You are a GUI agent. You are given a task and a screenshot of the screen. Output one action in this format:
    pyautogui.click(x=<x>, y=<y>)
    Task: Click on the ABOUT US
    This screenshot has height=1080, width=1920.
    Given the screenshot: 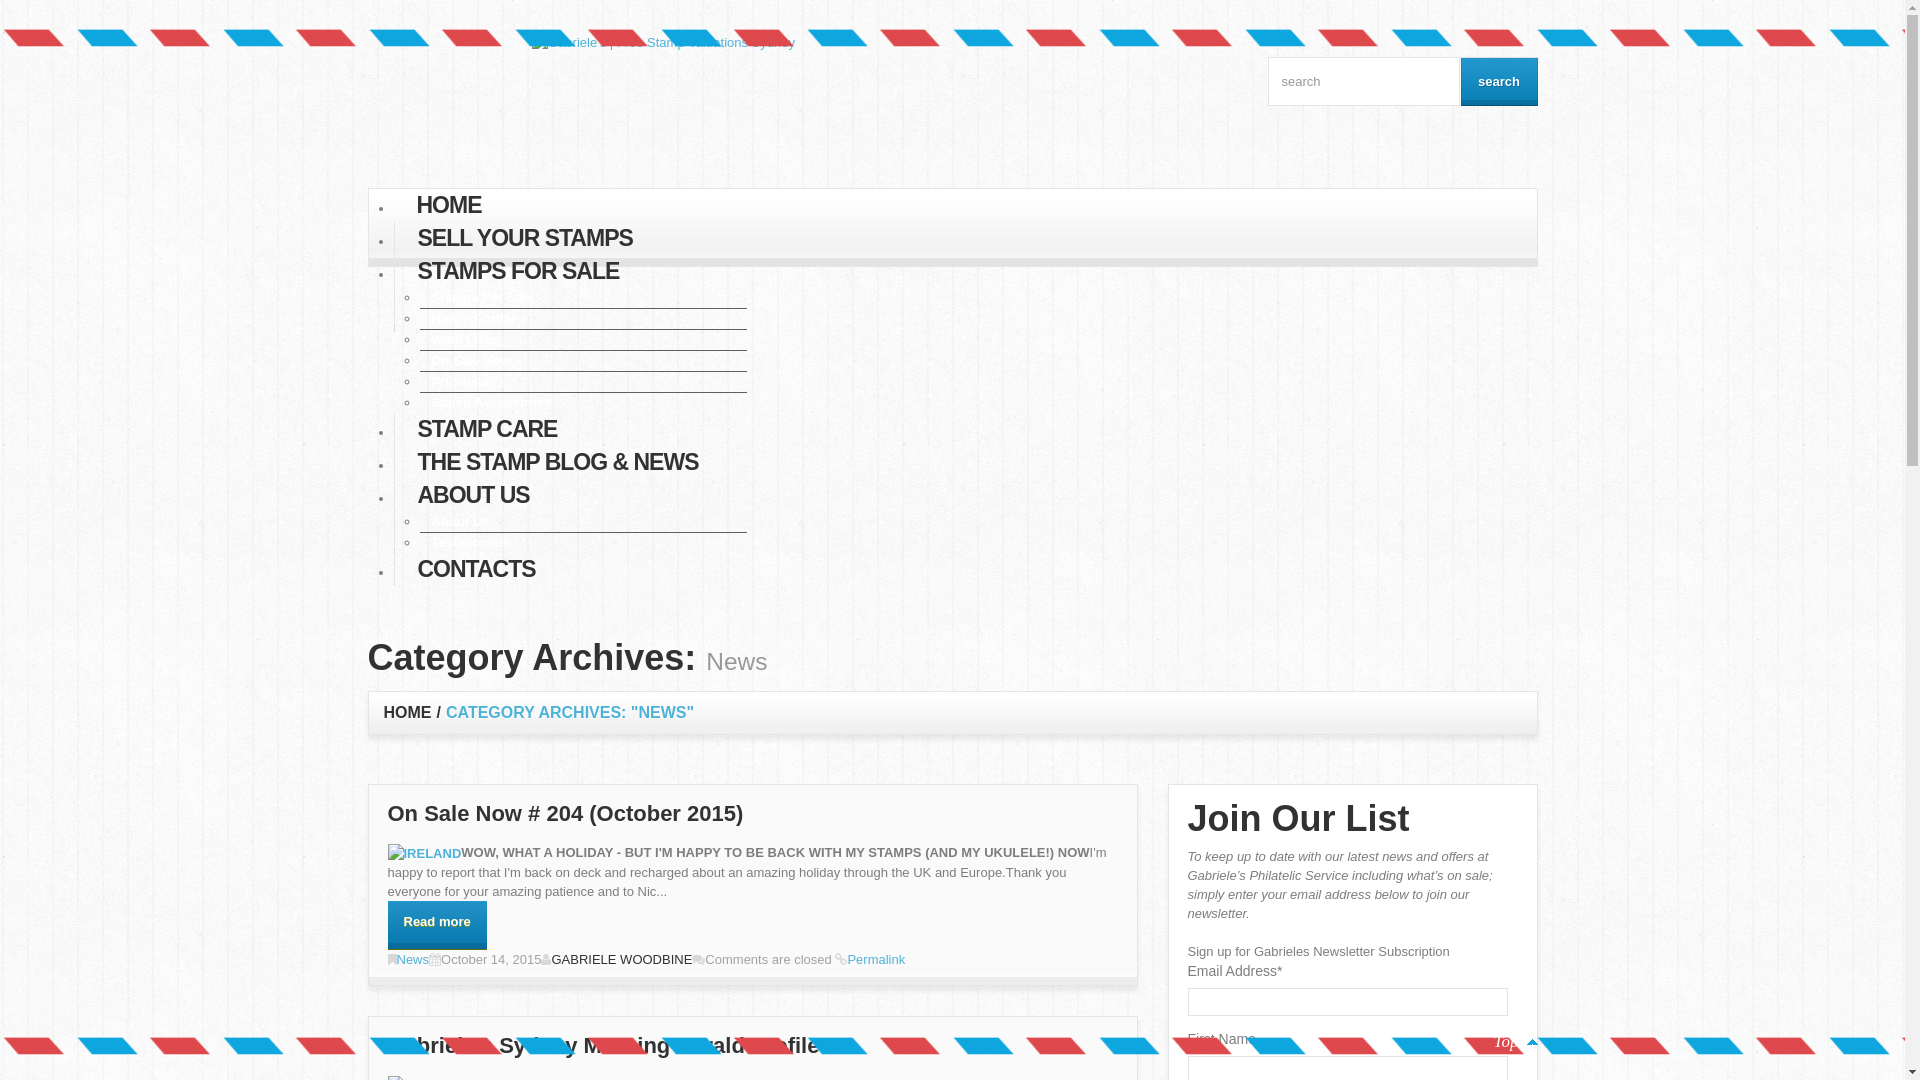 What is the action you would take?
    pyautogui.click(x=473, y=486)
    